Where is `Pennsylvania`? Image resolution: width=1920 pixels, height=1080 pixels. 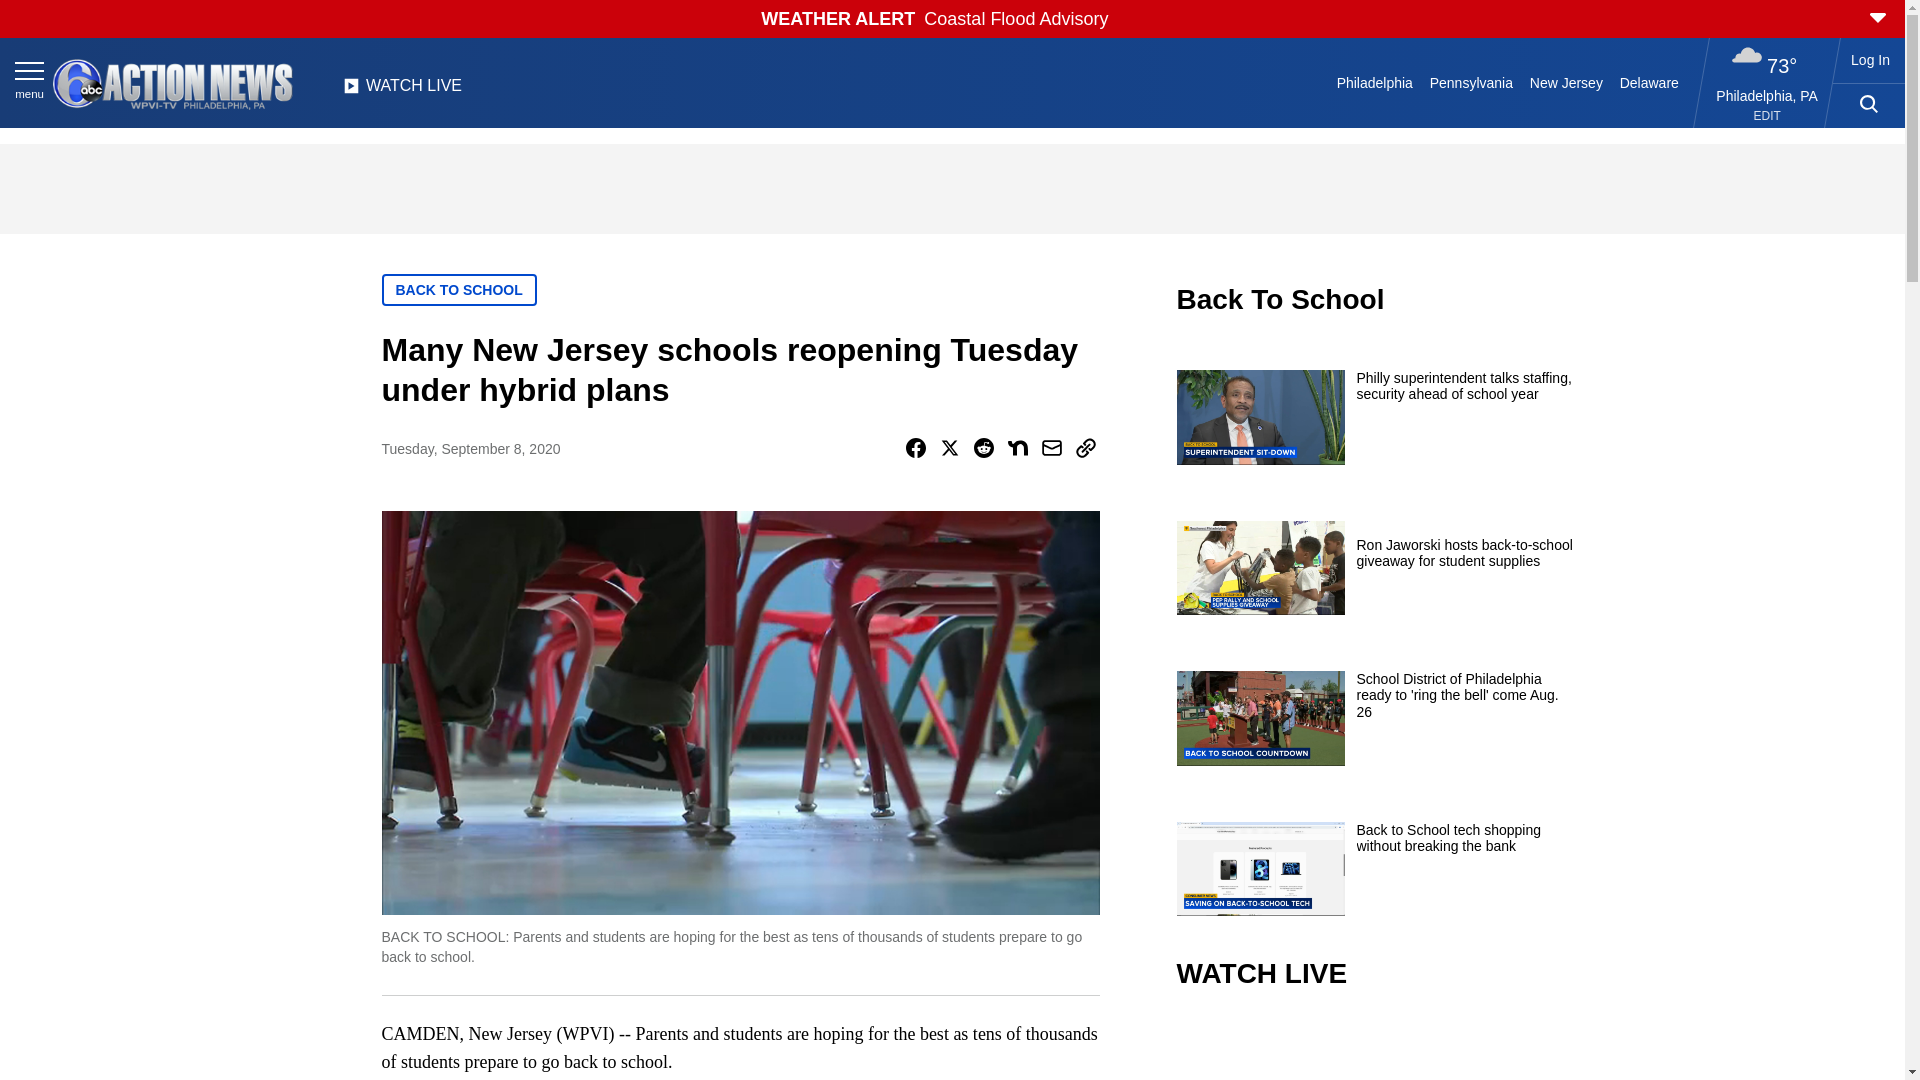
Pennsylvania is located at coordinates (1470, 82).